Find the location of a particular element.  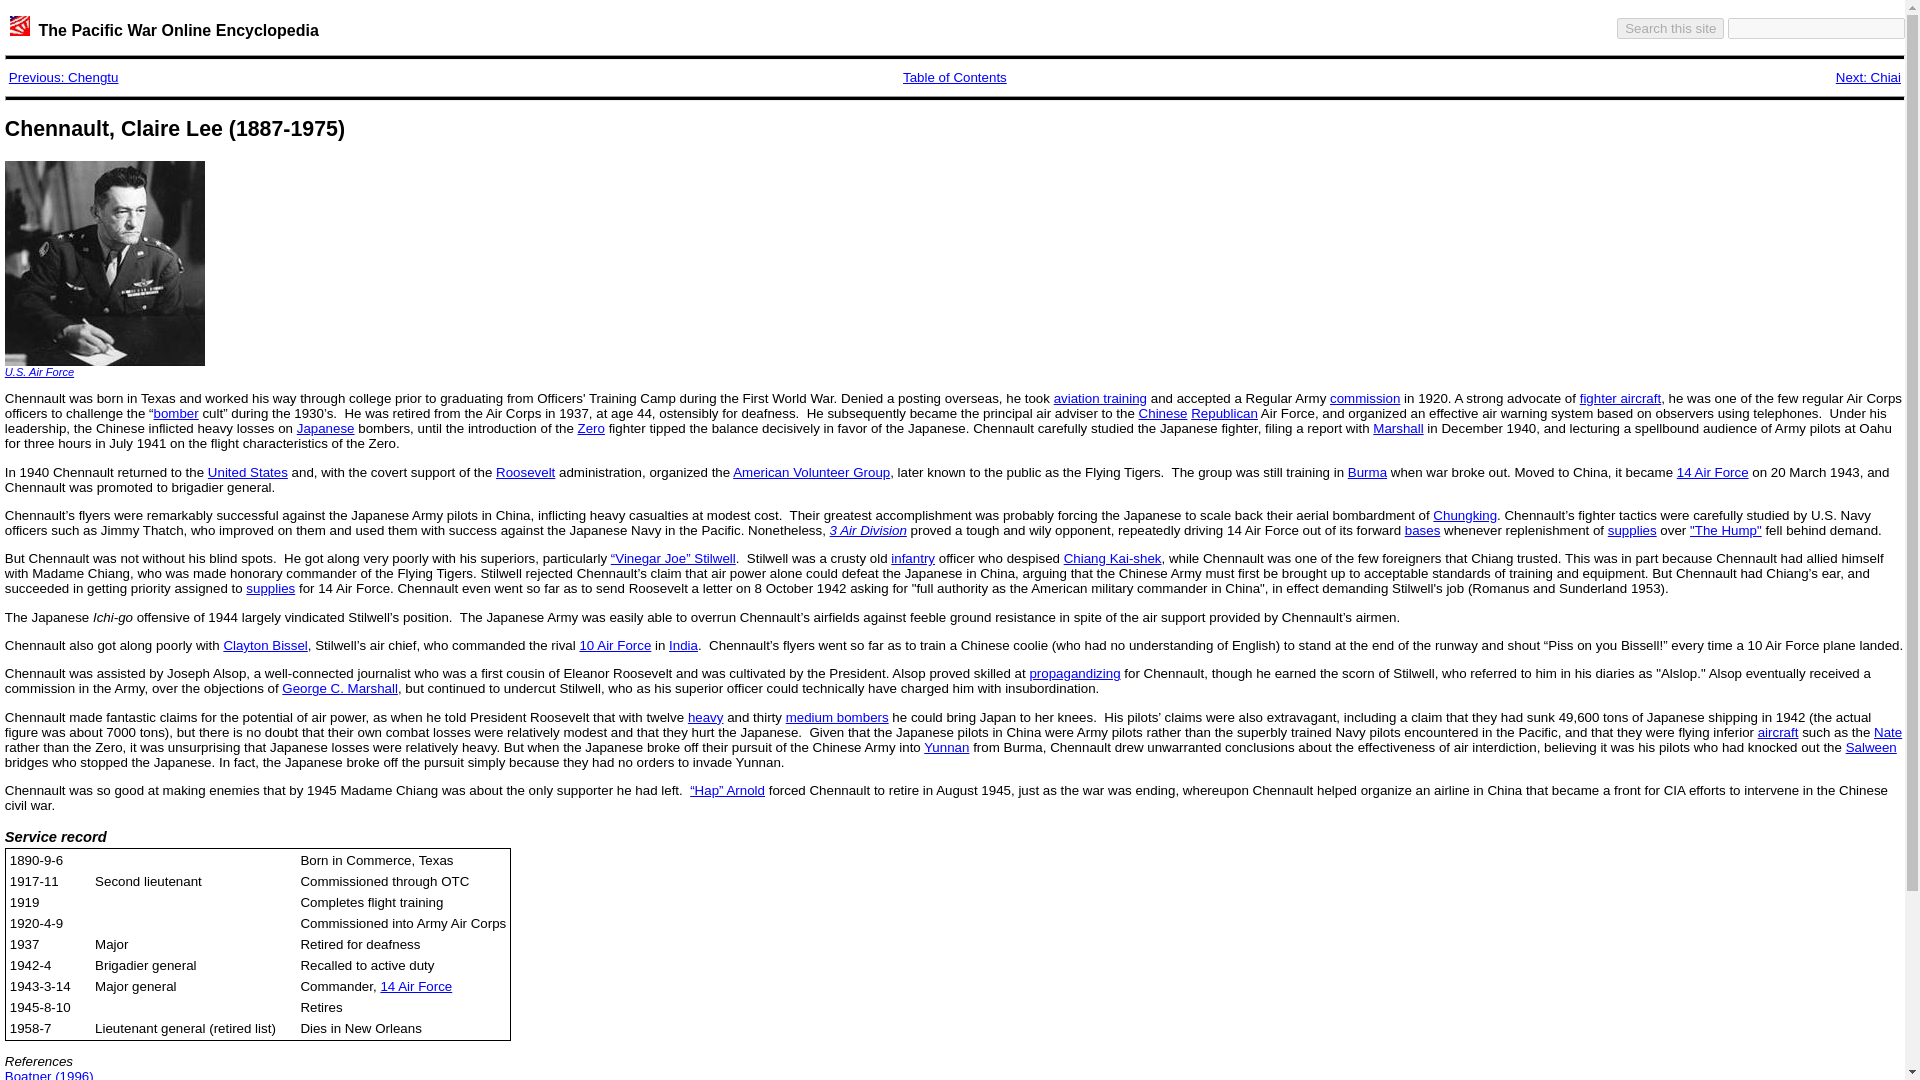

infantry is located at coordinates (912, 558).